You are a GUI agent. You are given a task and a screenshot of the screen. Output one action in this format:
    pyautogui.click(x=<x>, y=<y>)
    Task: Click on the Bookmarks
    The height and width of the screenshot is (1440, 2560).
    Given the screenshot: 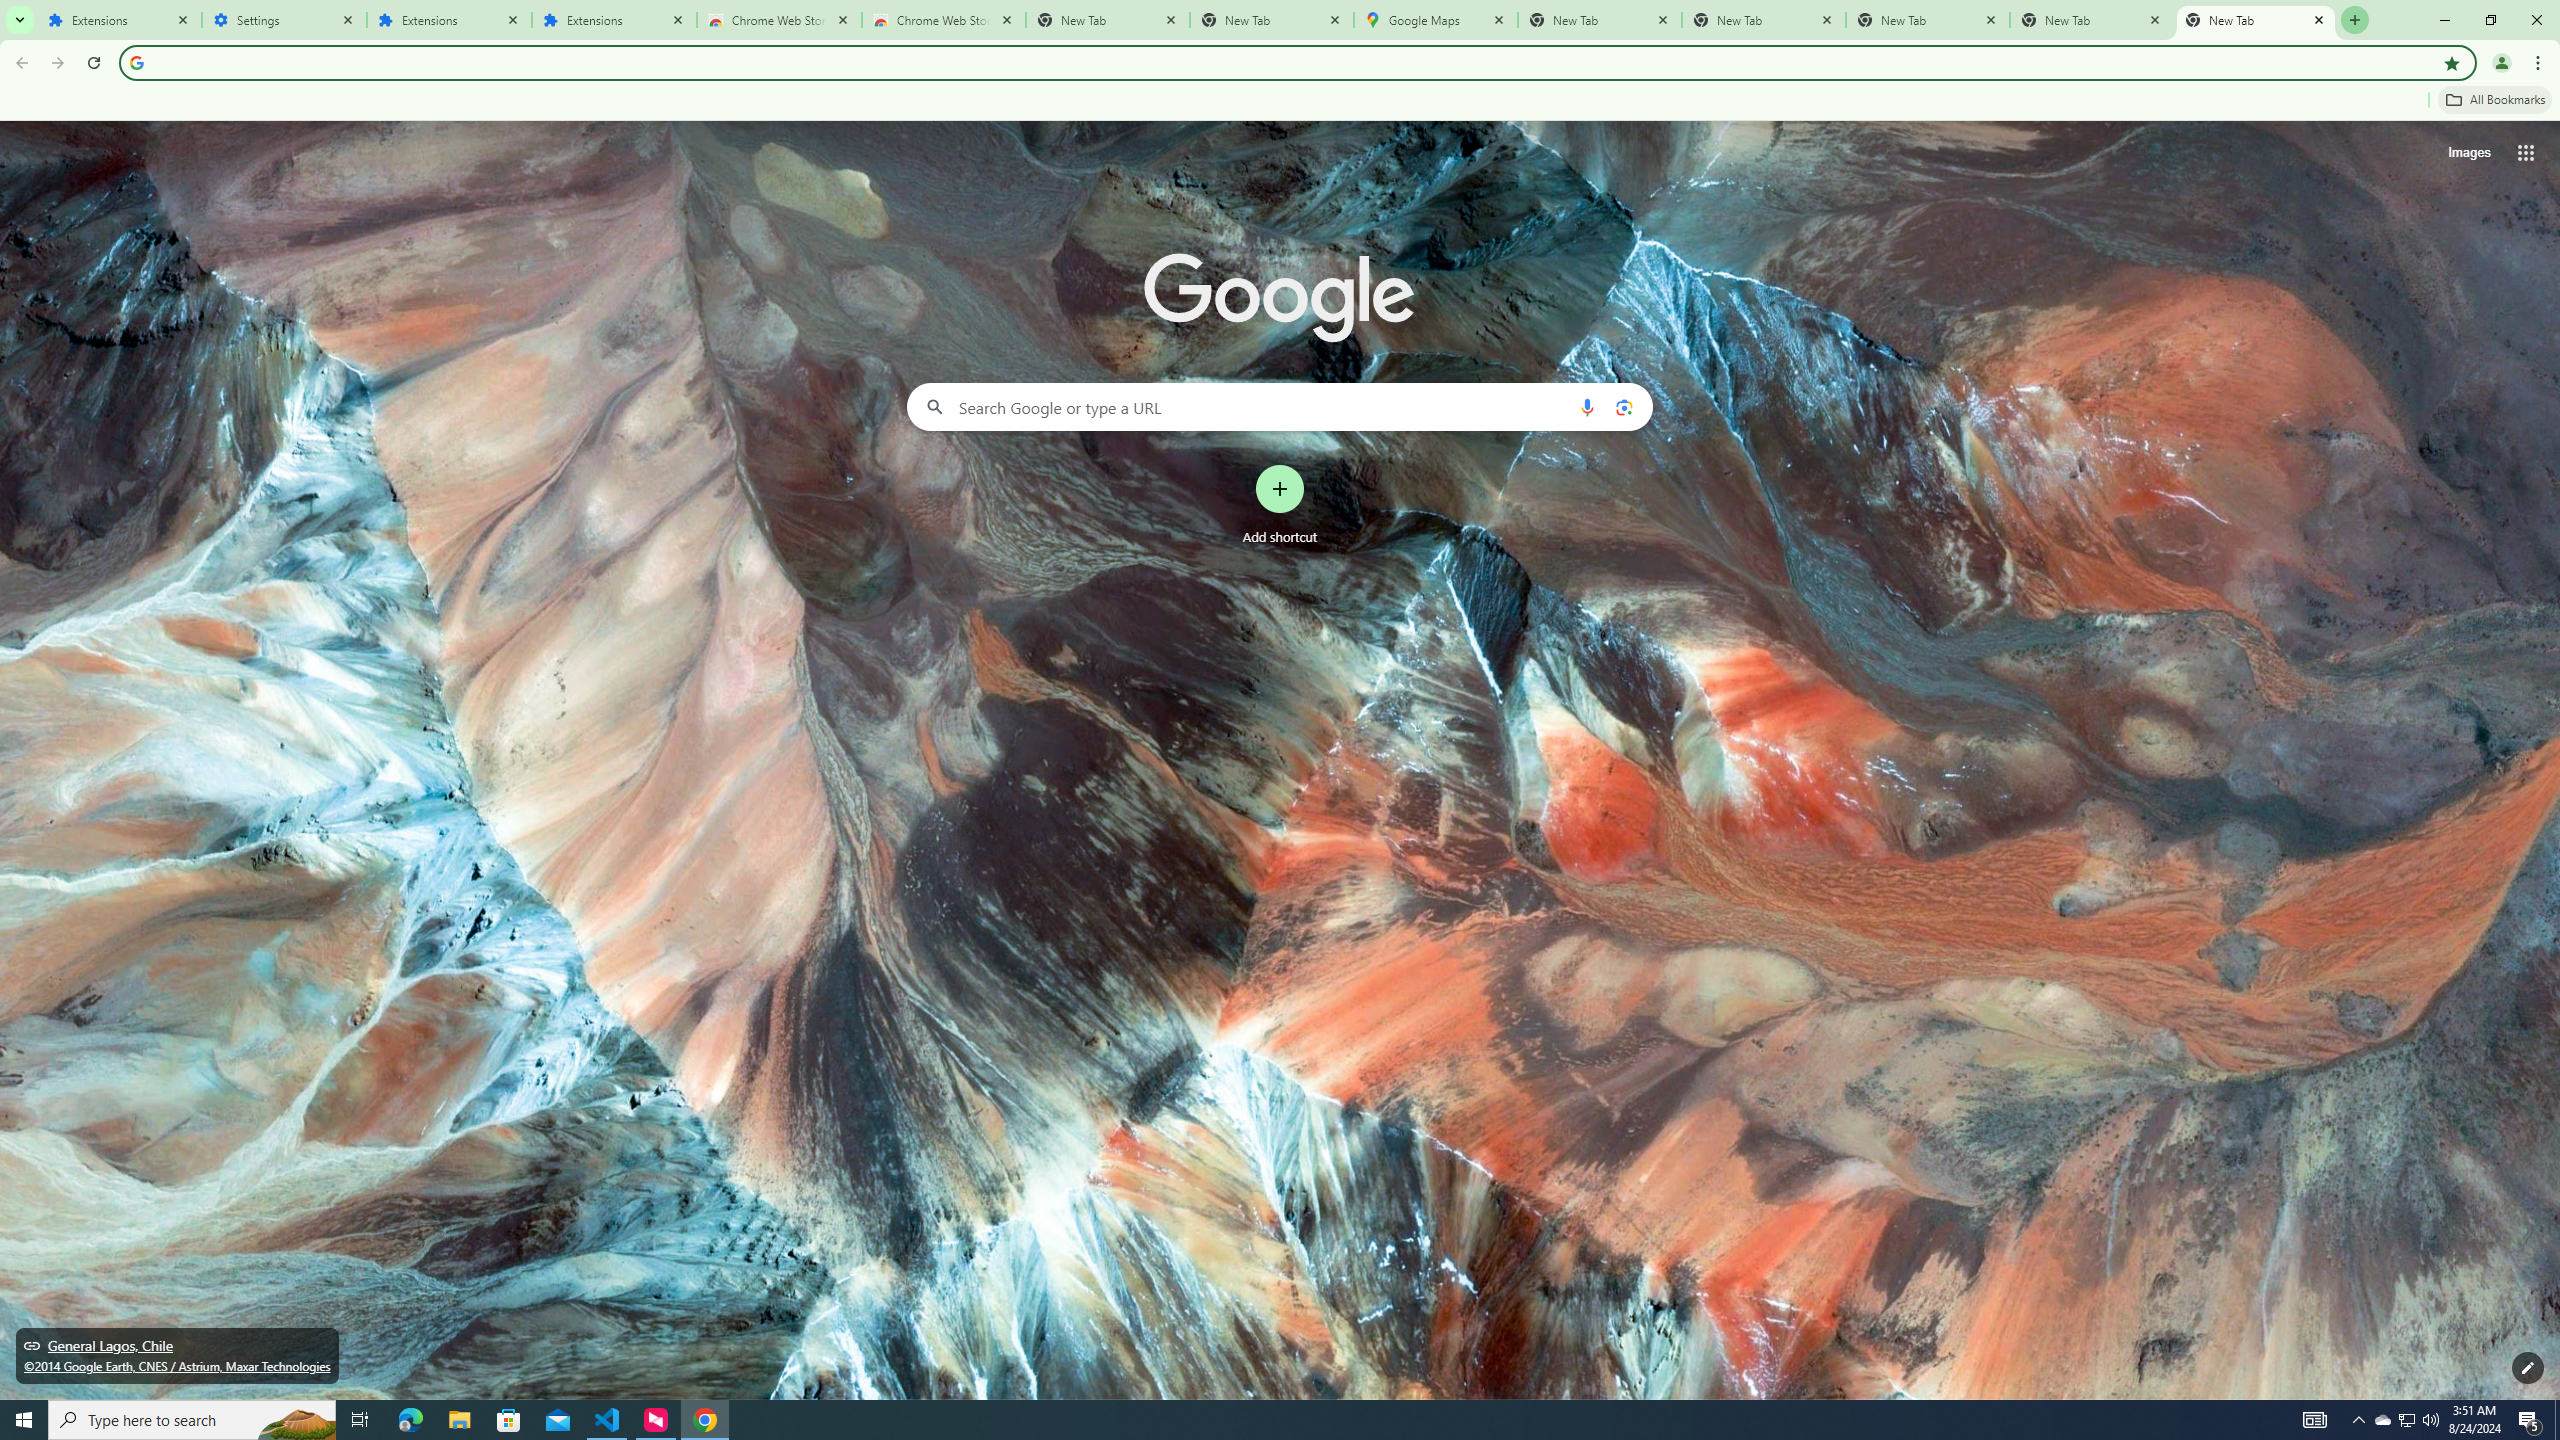 What is the action you would take?
    pyautogui.click(x=1280, y=102)
    